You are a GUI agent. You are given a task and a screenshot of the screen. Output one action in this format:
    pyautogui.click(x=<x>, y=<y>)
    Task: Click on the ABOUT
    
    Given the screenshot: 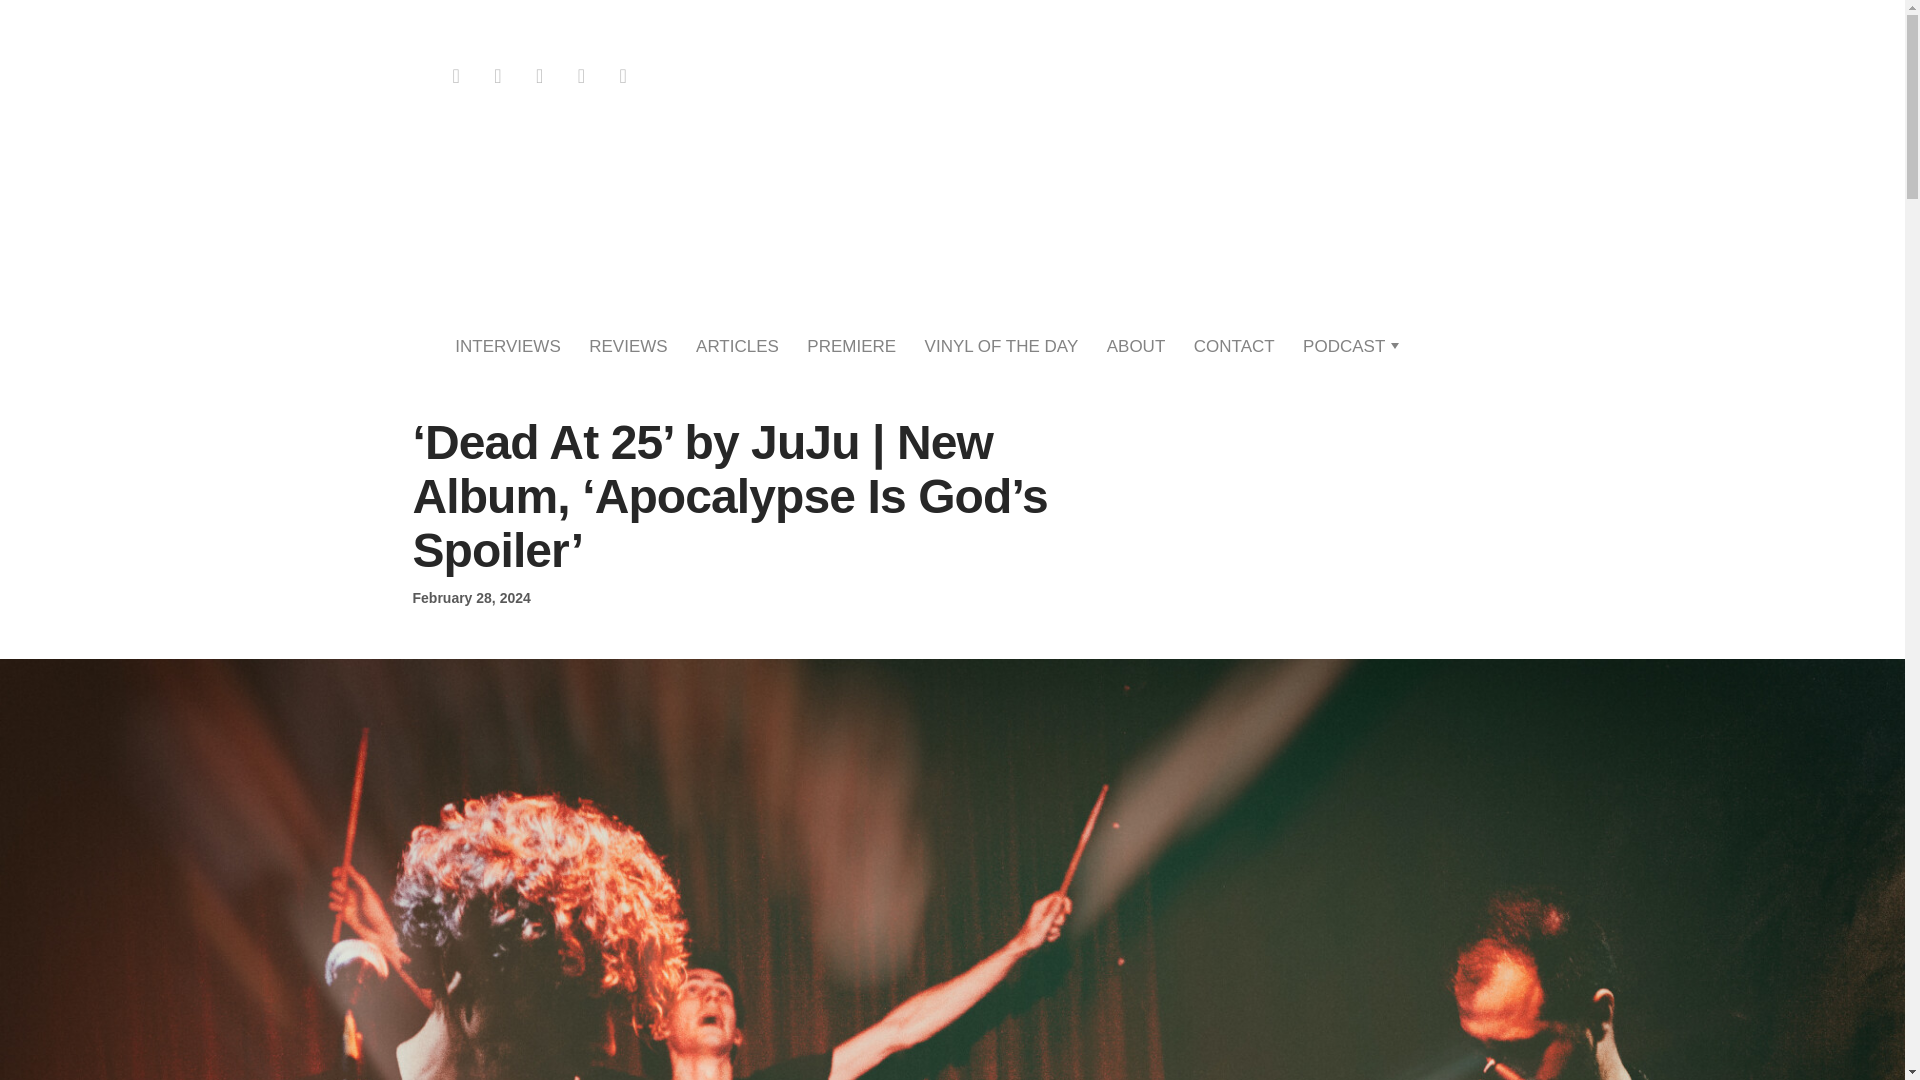 What is the action you would take?
    pyautogui.click(x=1136, y=346)
    